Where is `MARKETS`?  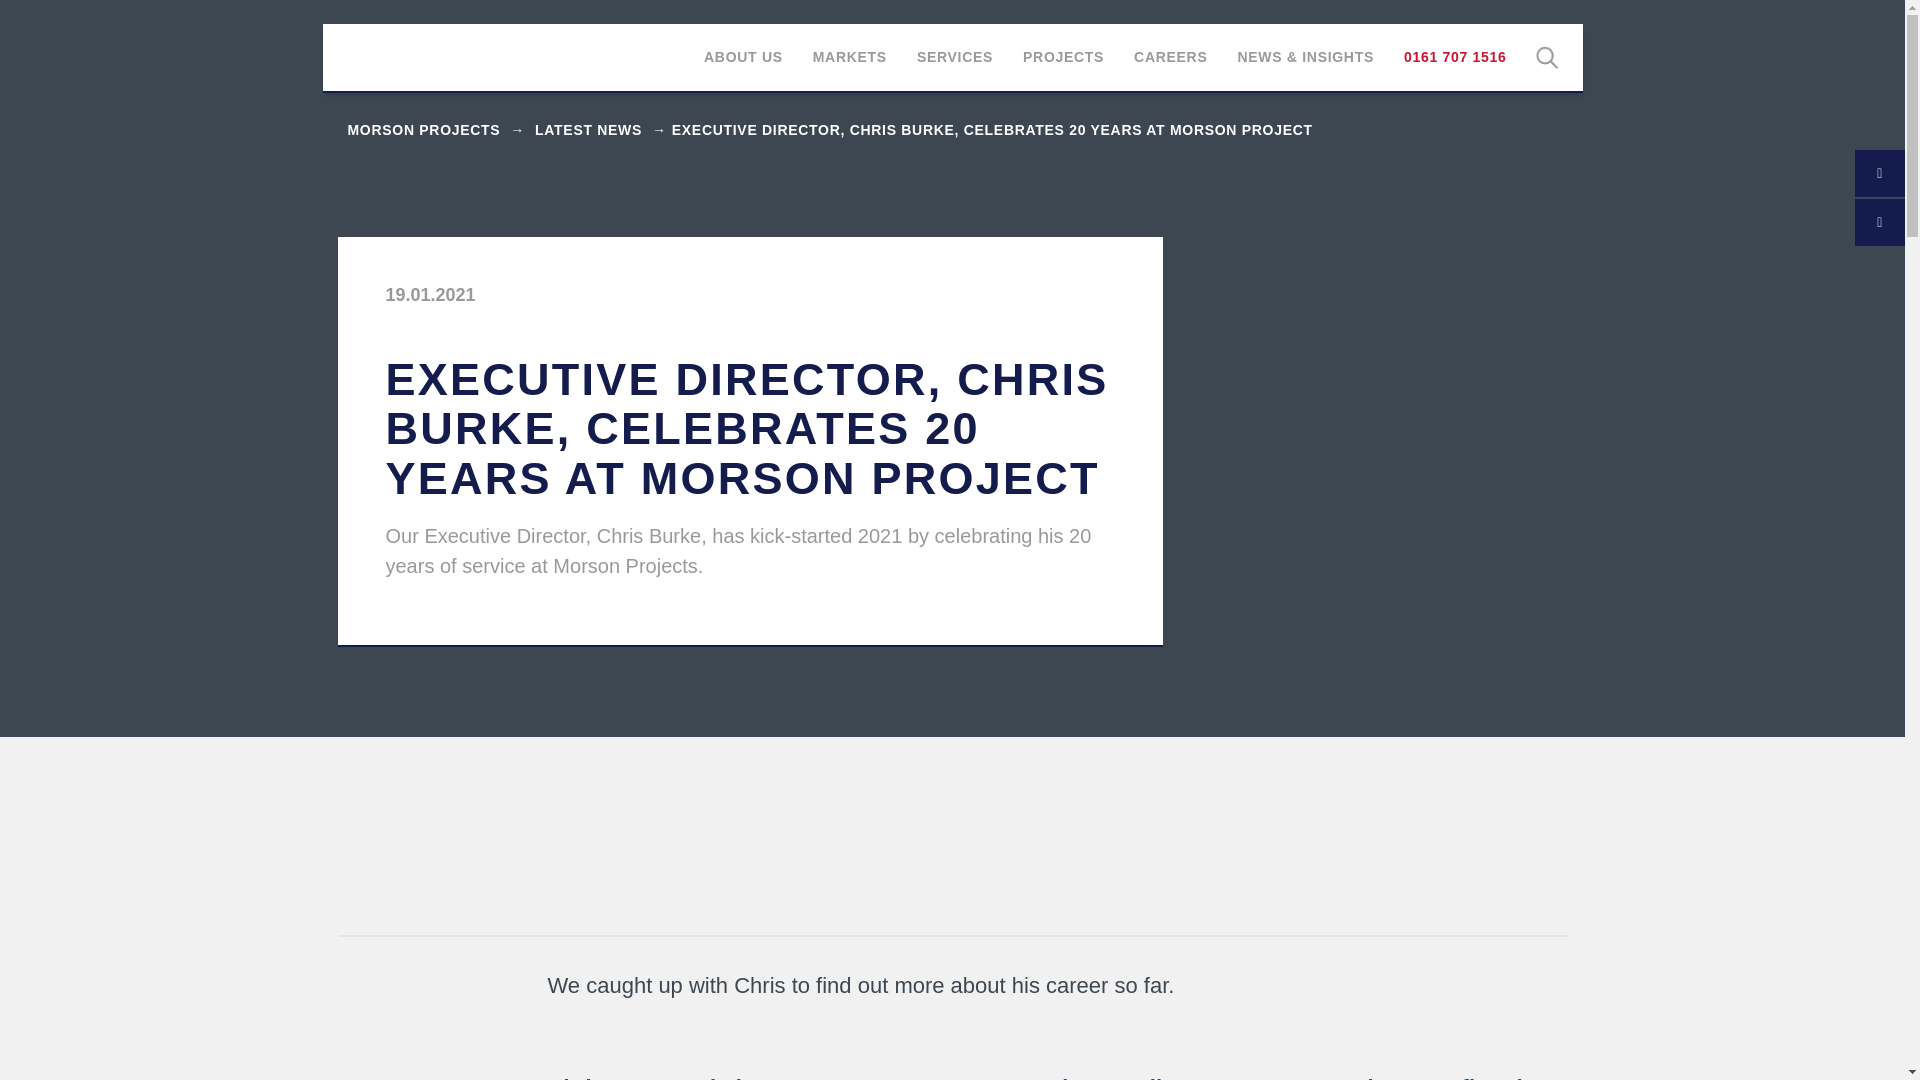
MARKETS is located at coordinates (850, 58).